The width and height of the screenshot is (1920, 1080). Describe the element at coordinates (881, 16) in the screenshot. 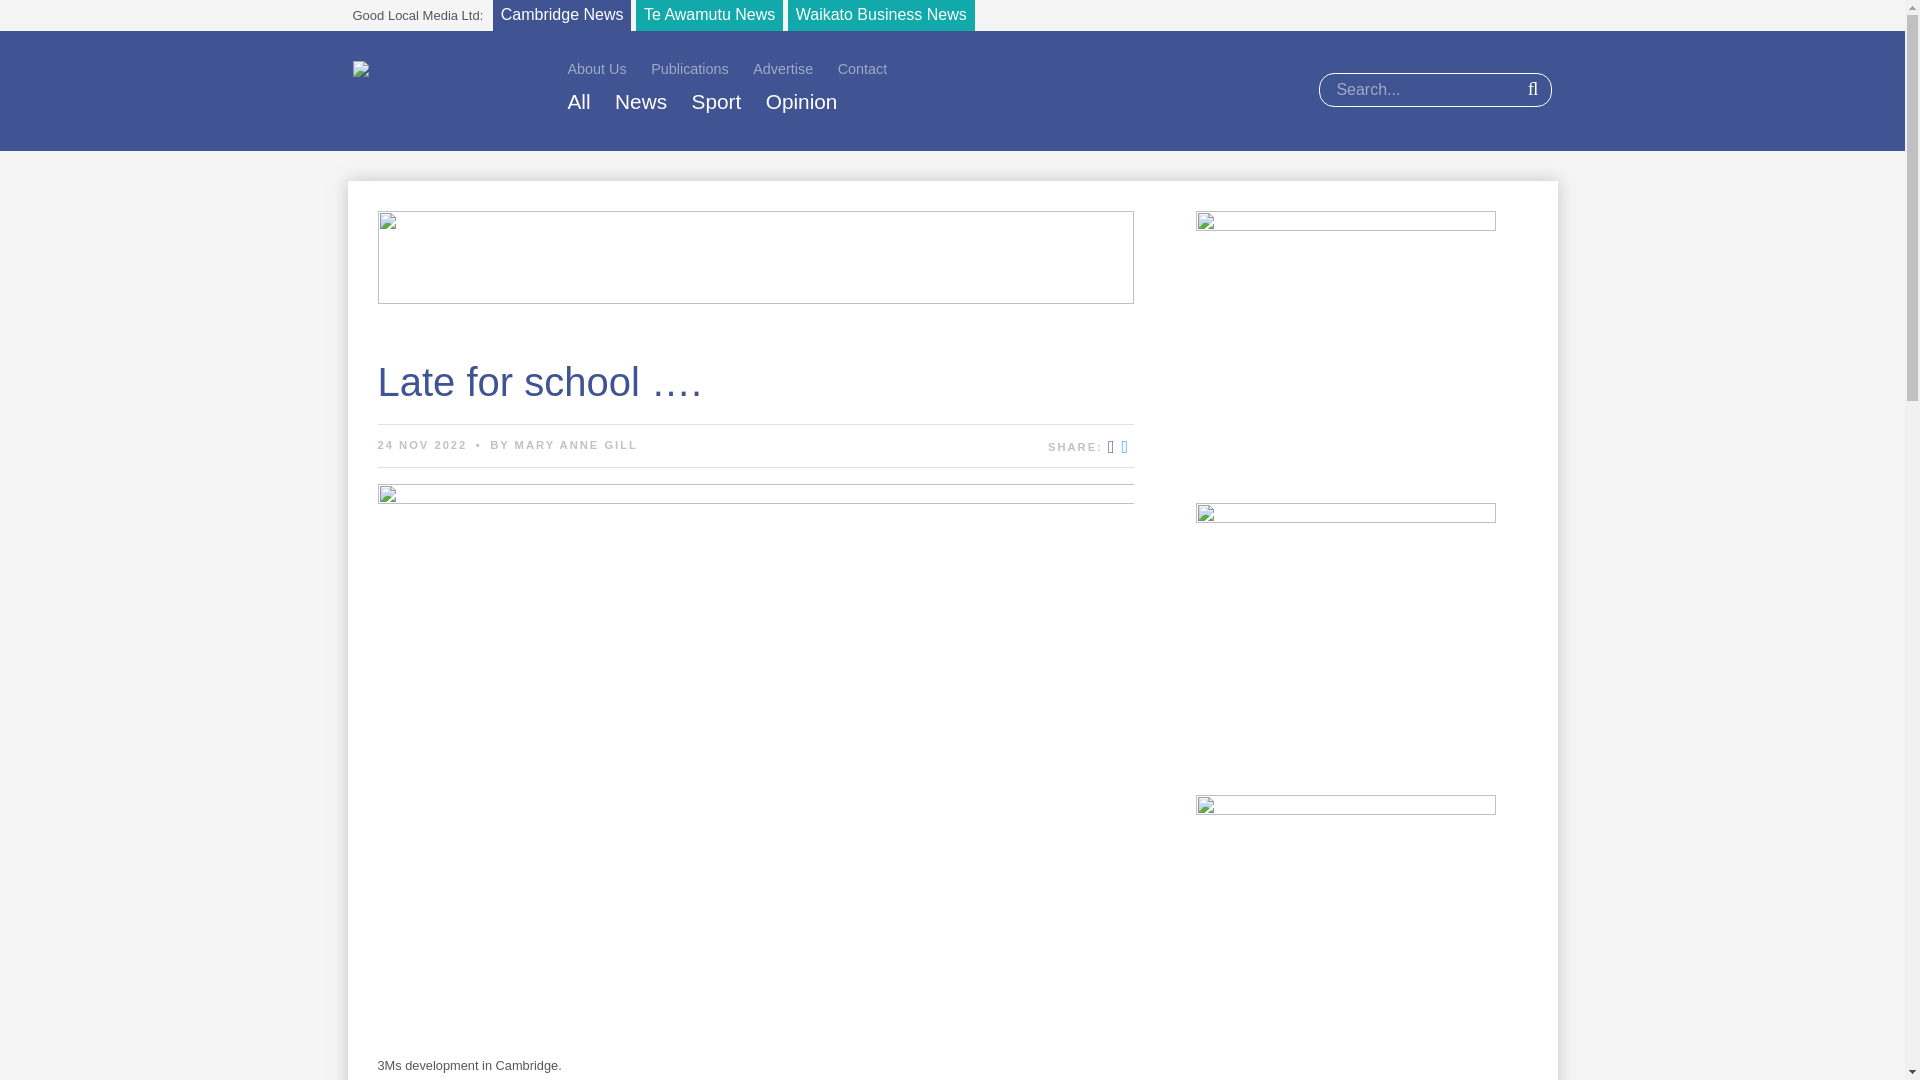

I see `Waikato Business News` at that location.